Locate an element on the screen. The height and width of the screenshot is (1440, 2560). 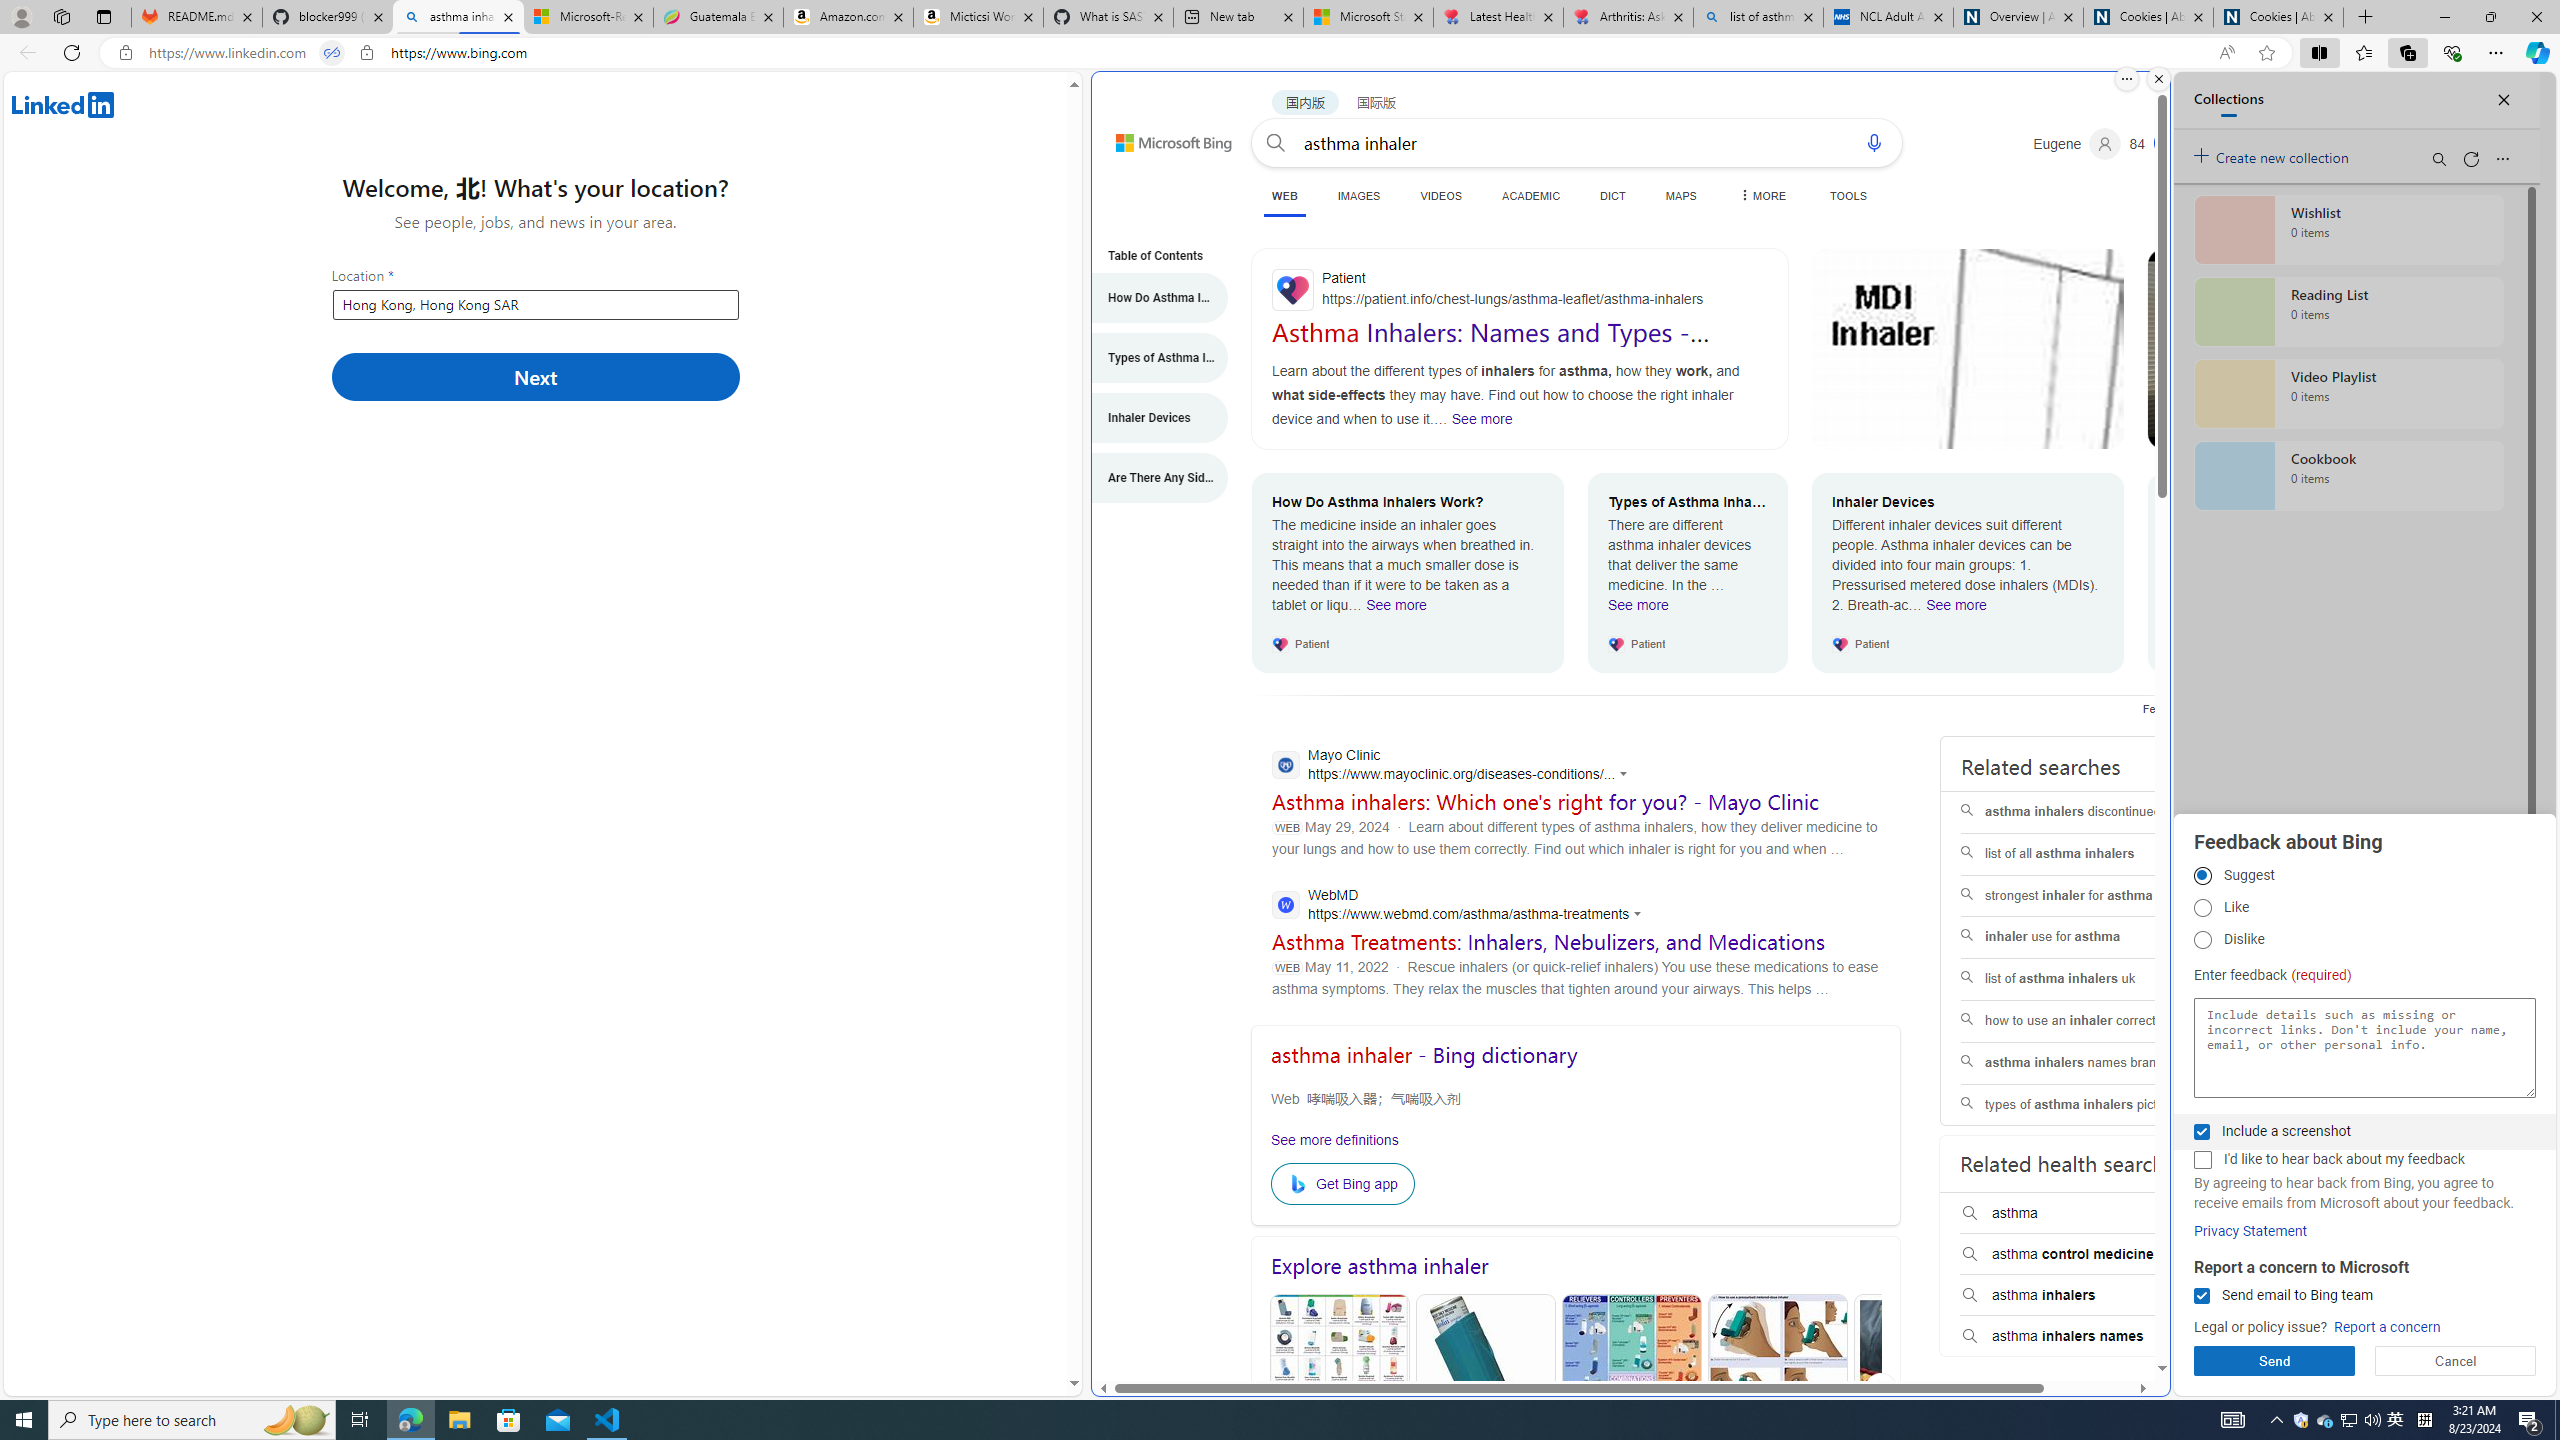
WEB is located at coordinates (1284, 196).